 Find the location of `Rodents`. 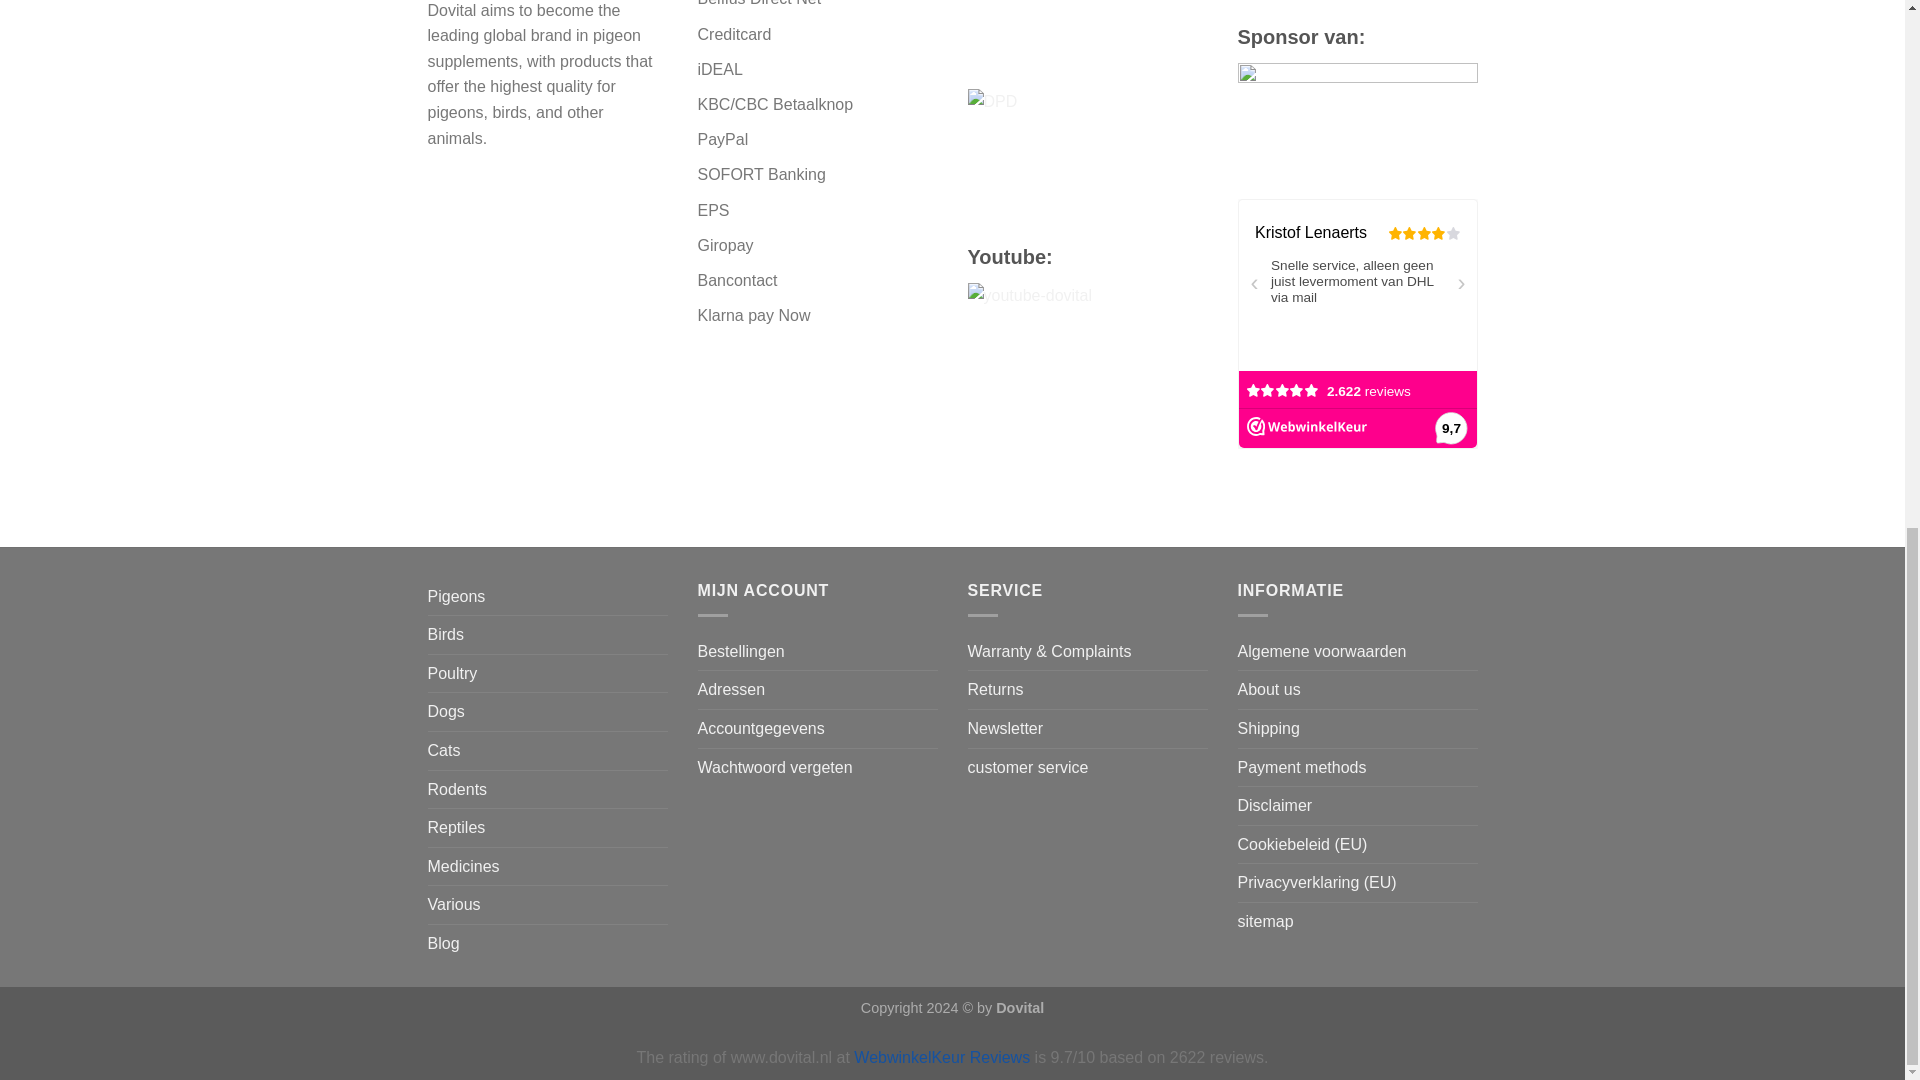

Rodents is located at coordinates (458, 790).